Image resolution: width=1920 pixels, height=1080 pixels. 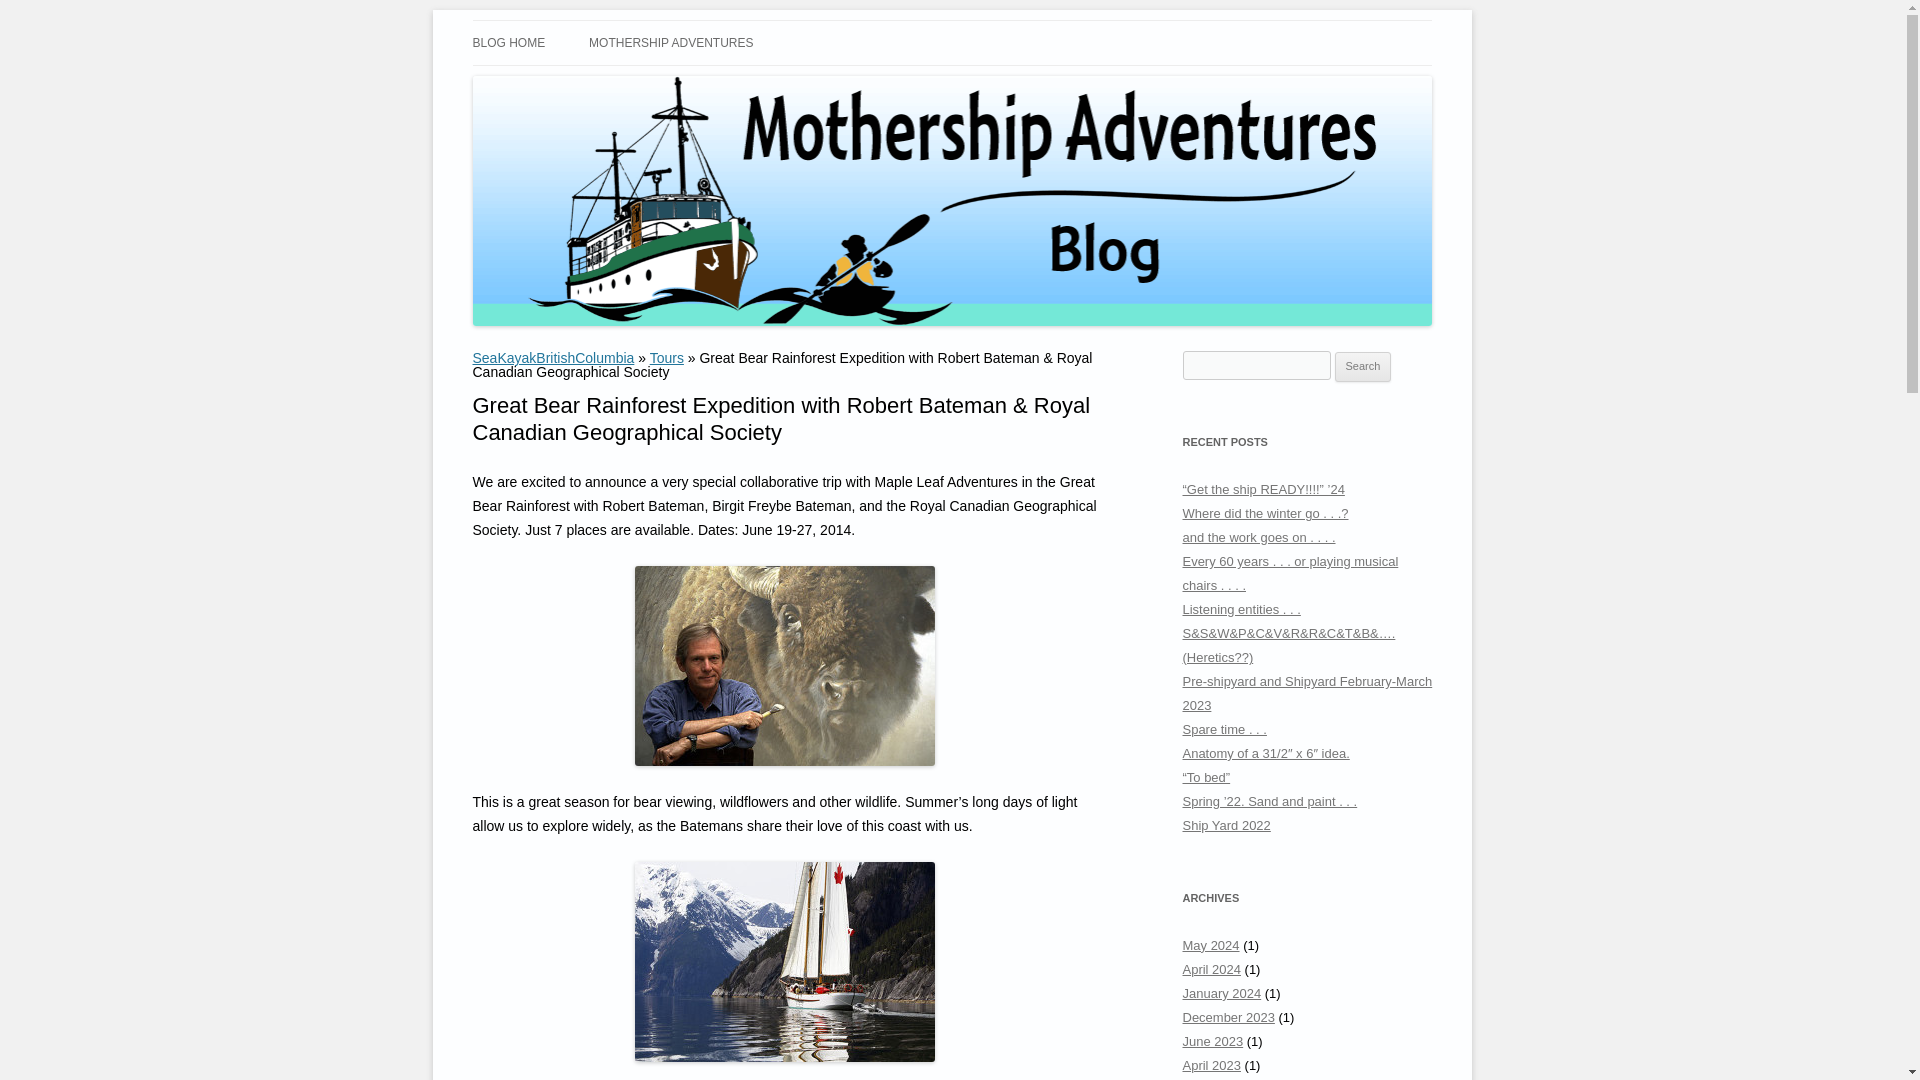 What do you see at coordinates (1363, 367) in the screenshot?
I see `Search` at bounding box center [1363, 367].